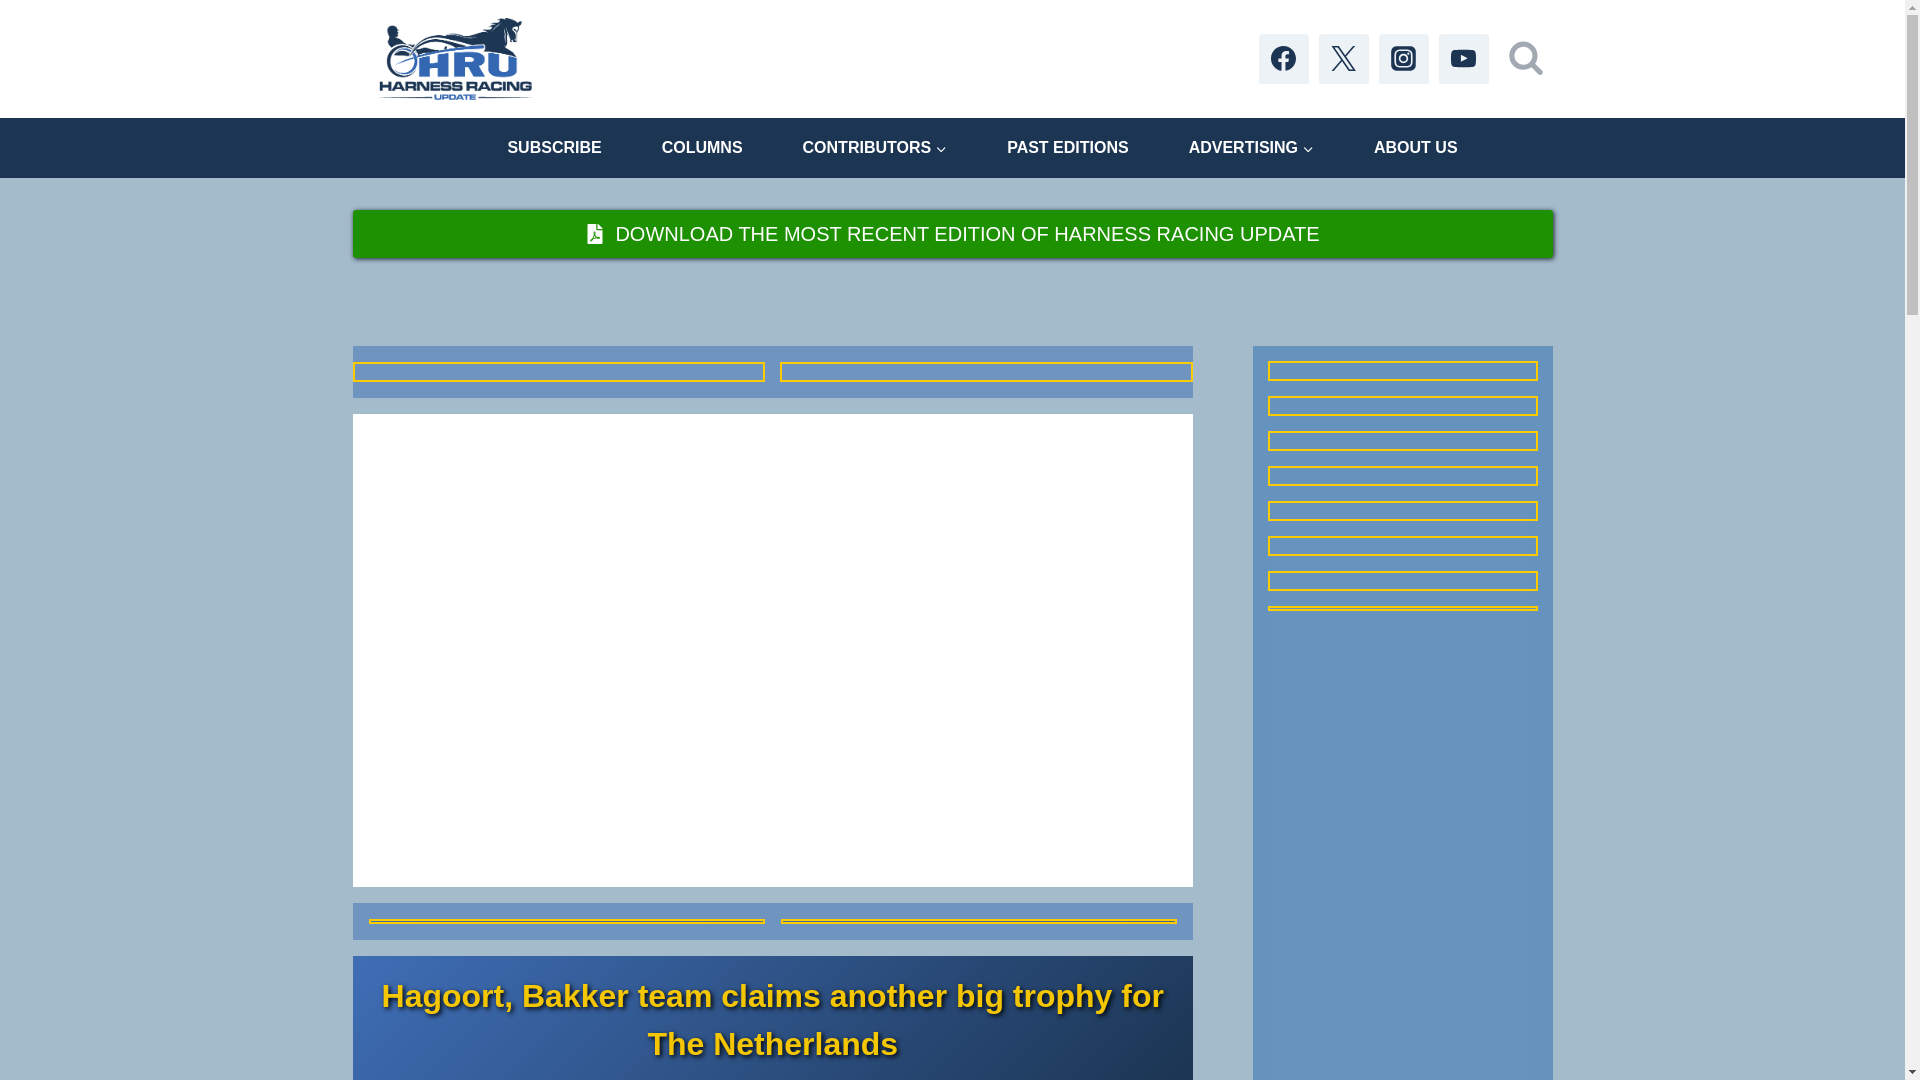  What do you see at coordinates (702, 147) in the screenshot?
I see `COLUMNS` at bounding box center [702, 147].